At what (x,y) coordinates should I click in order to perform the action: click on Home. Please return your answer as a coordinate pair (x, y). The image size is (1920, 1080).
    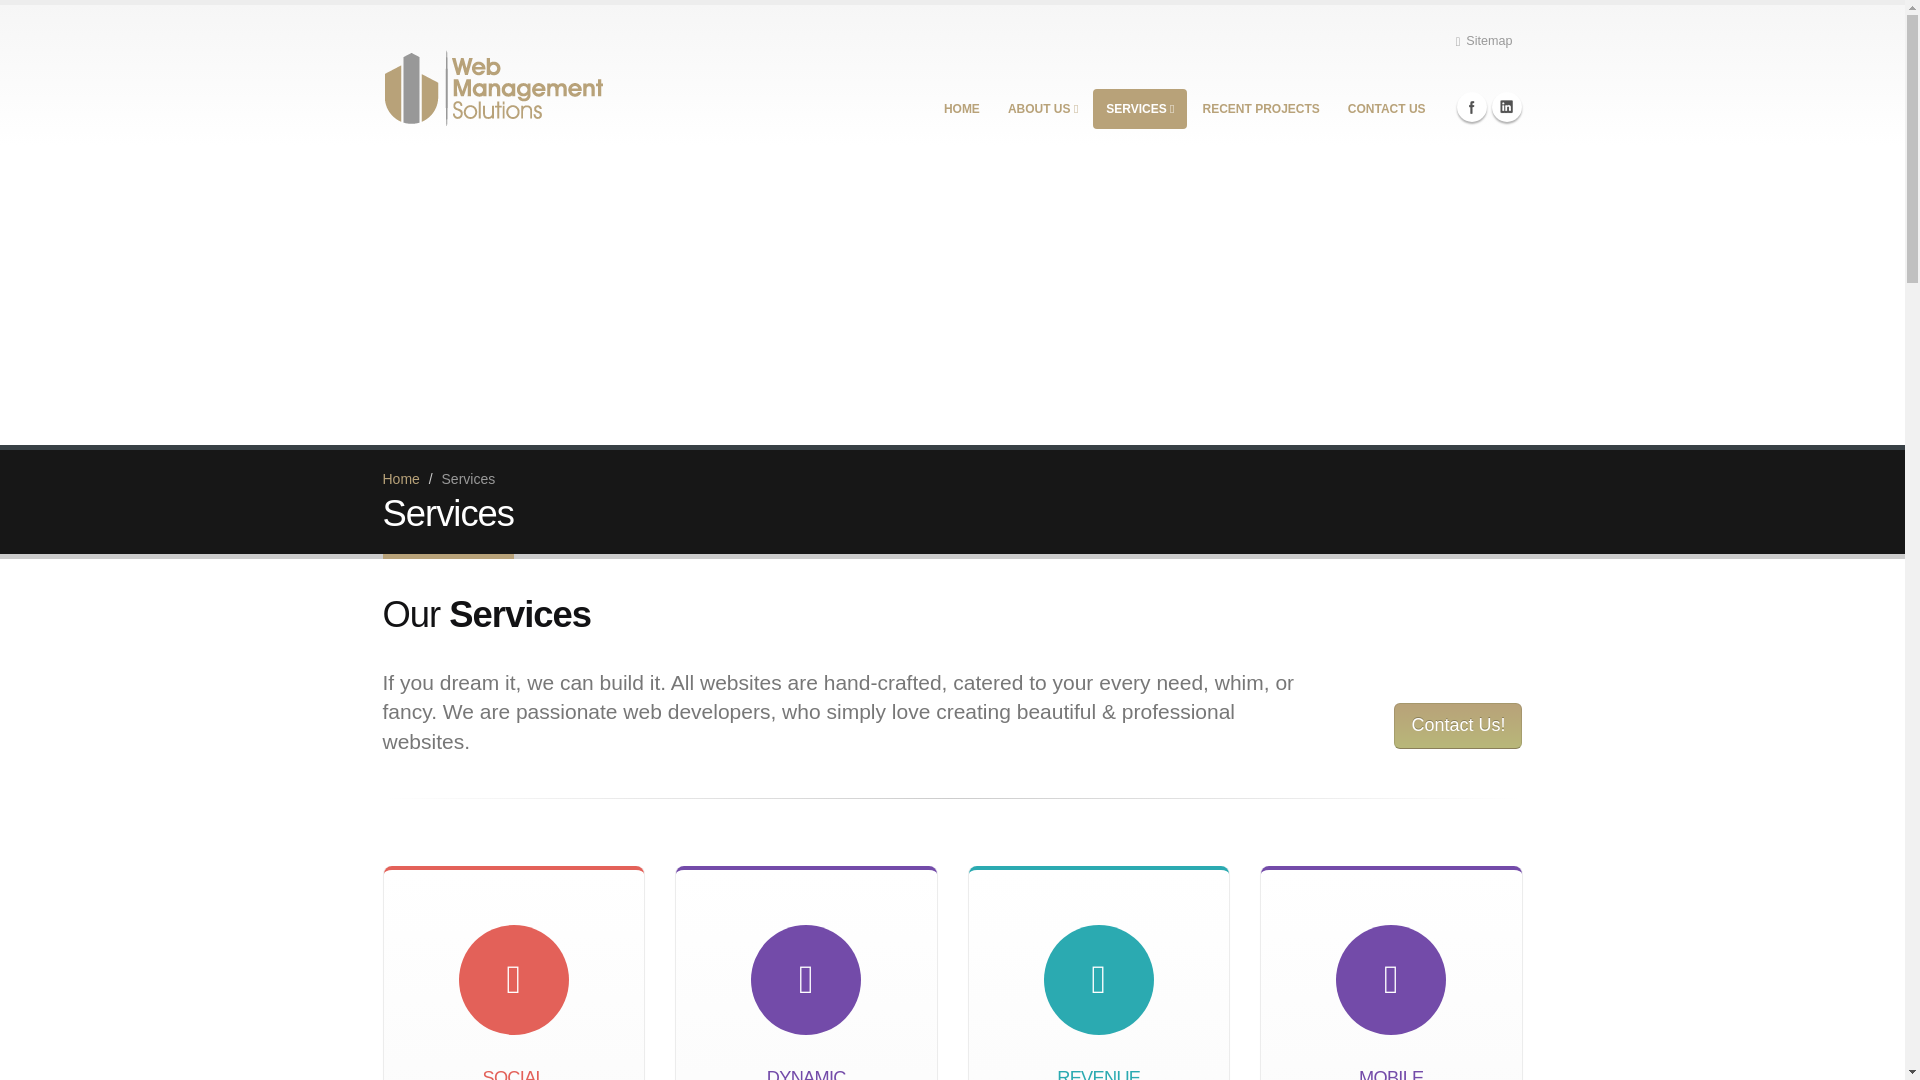
    Looking at the image, I should click on (400, 478).